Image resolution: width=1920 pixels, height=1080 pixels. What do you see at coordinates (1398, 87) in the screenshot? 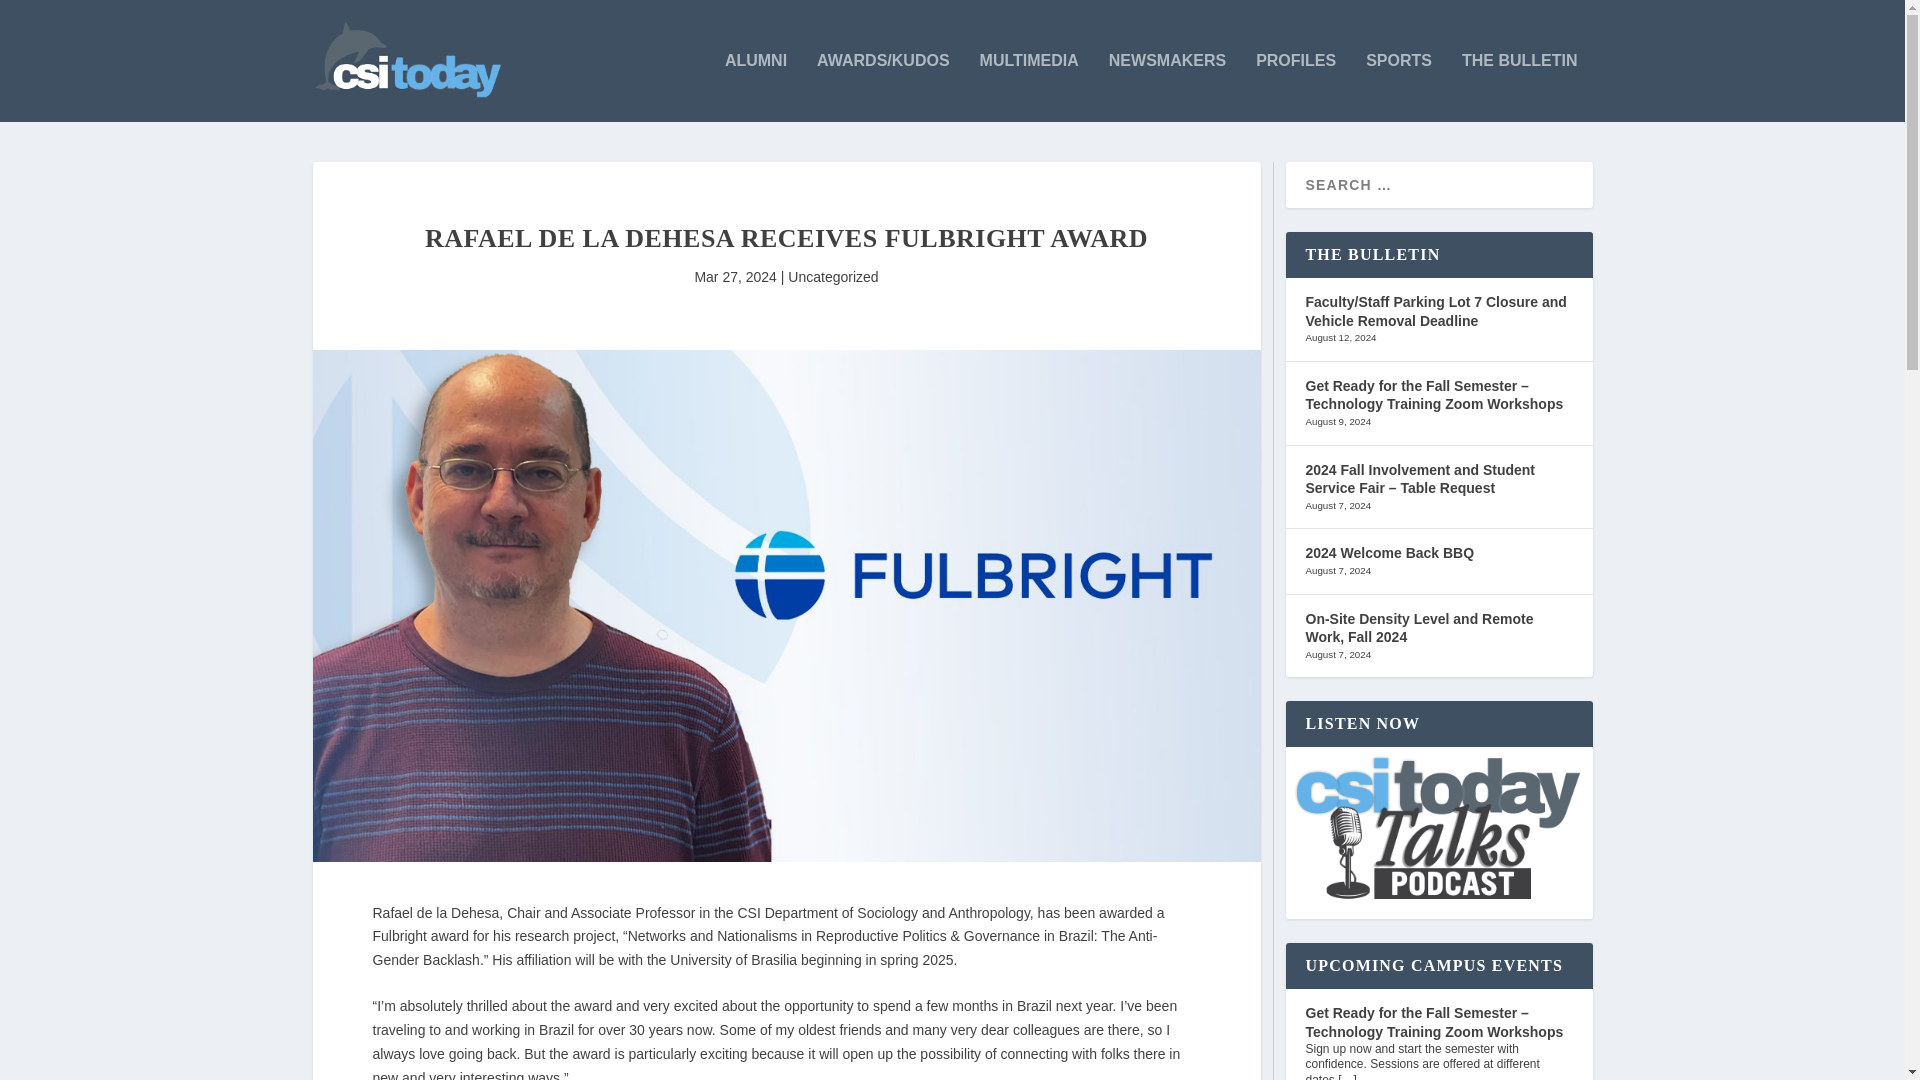
I see `SPORTS` at bounding box center [1398, 87].